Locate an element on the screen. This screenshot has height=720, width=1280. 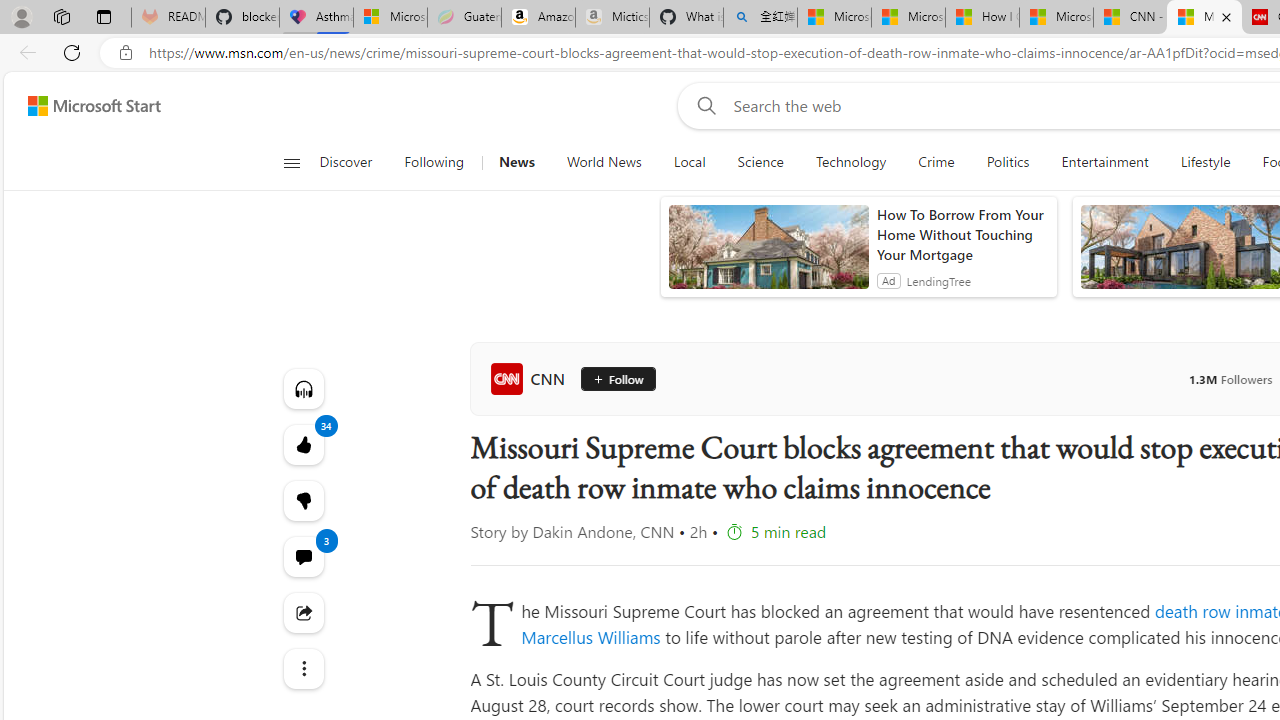
Local is located at coordinates (688, 162).